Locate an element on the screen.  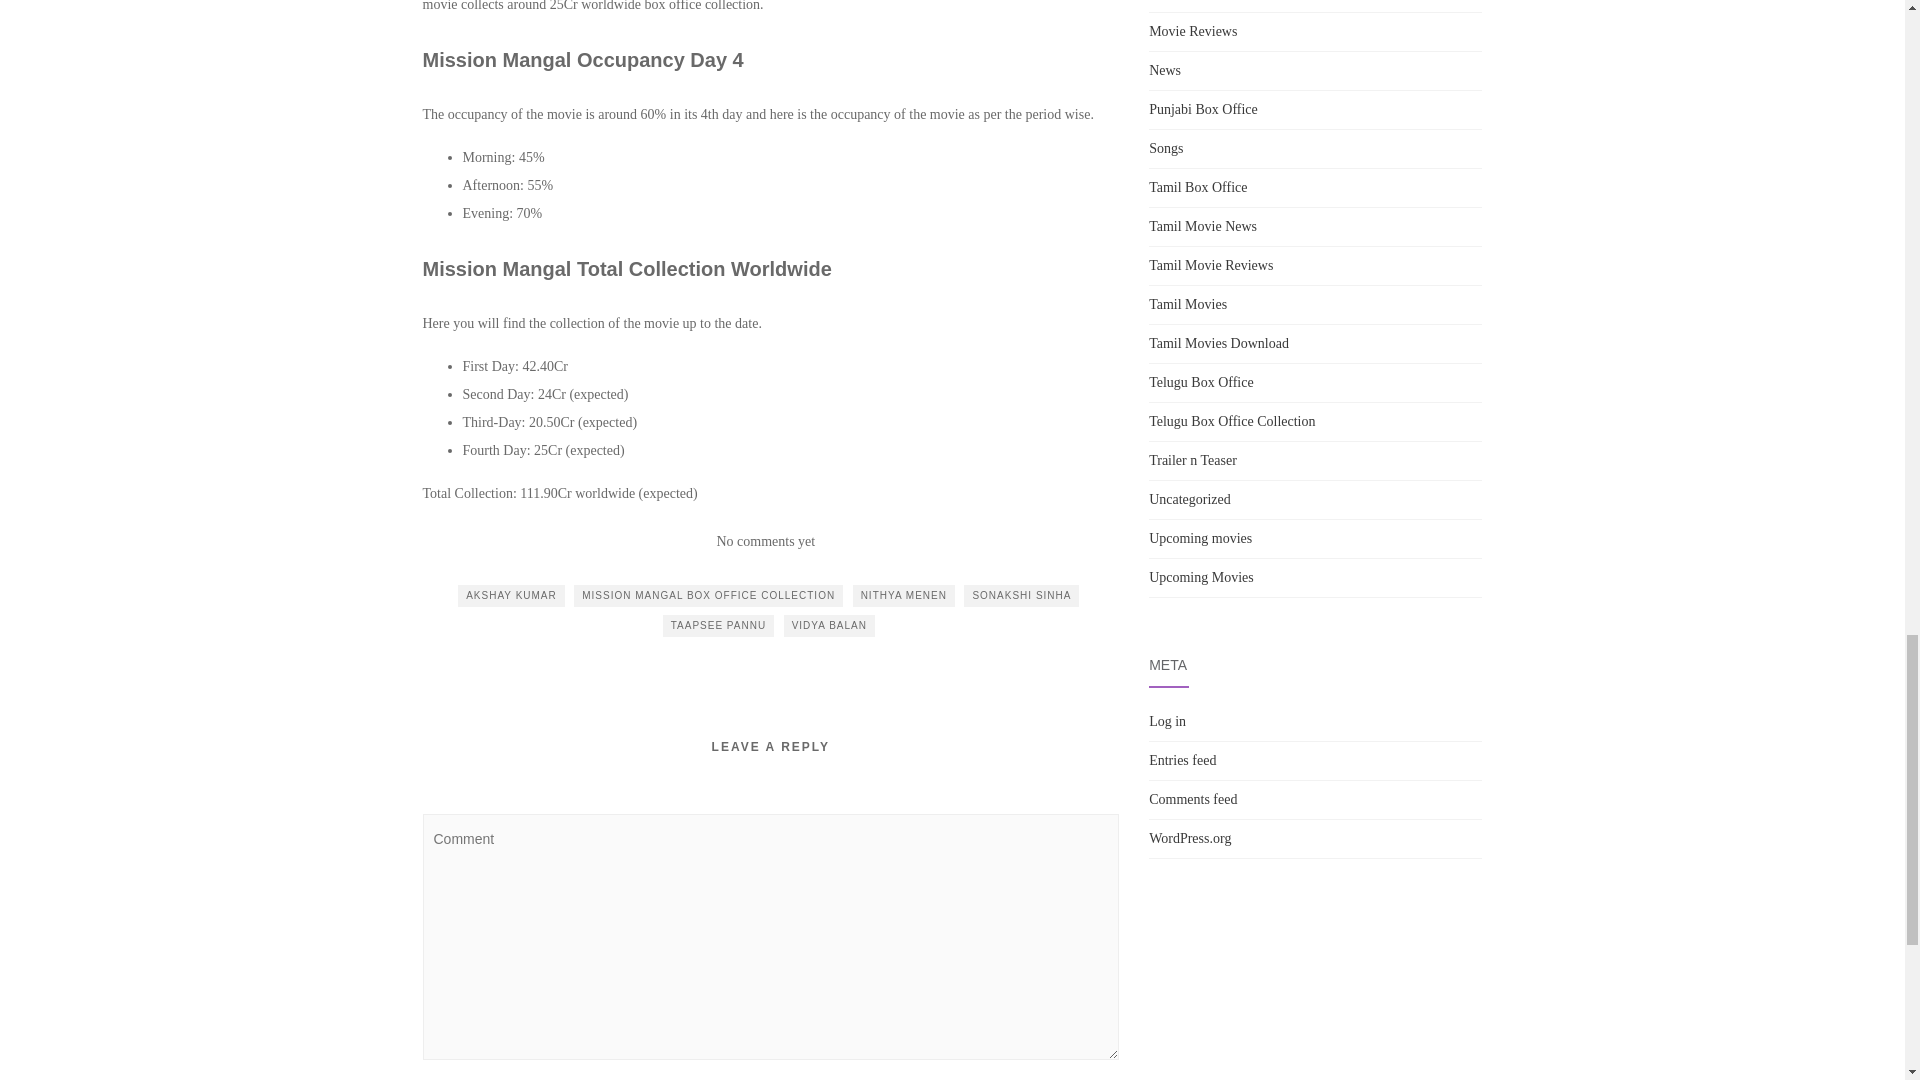
MISSION MANGAL BOX OFFICE COLLECTION is located at coordinates (708, 596).